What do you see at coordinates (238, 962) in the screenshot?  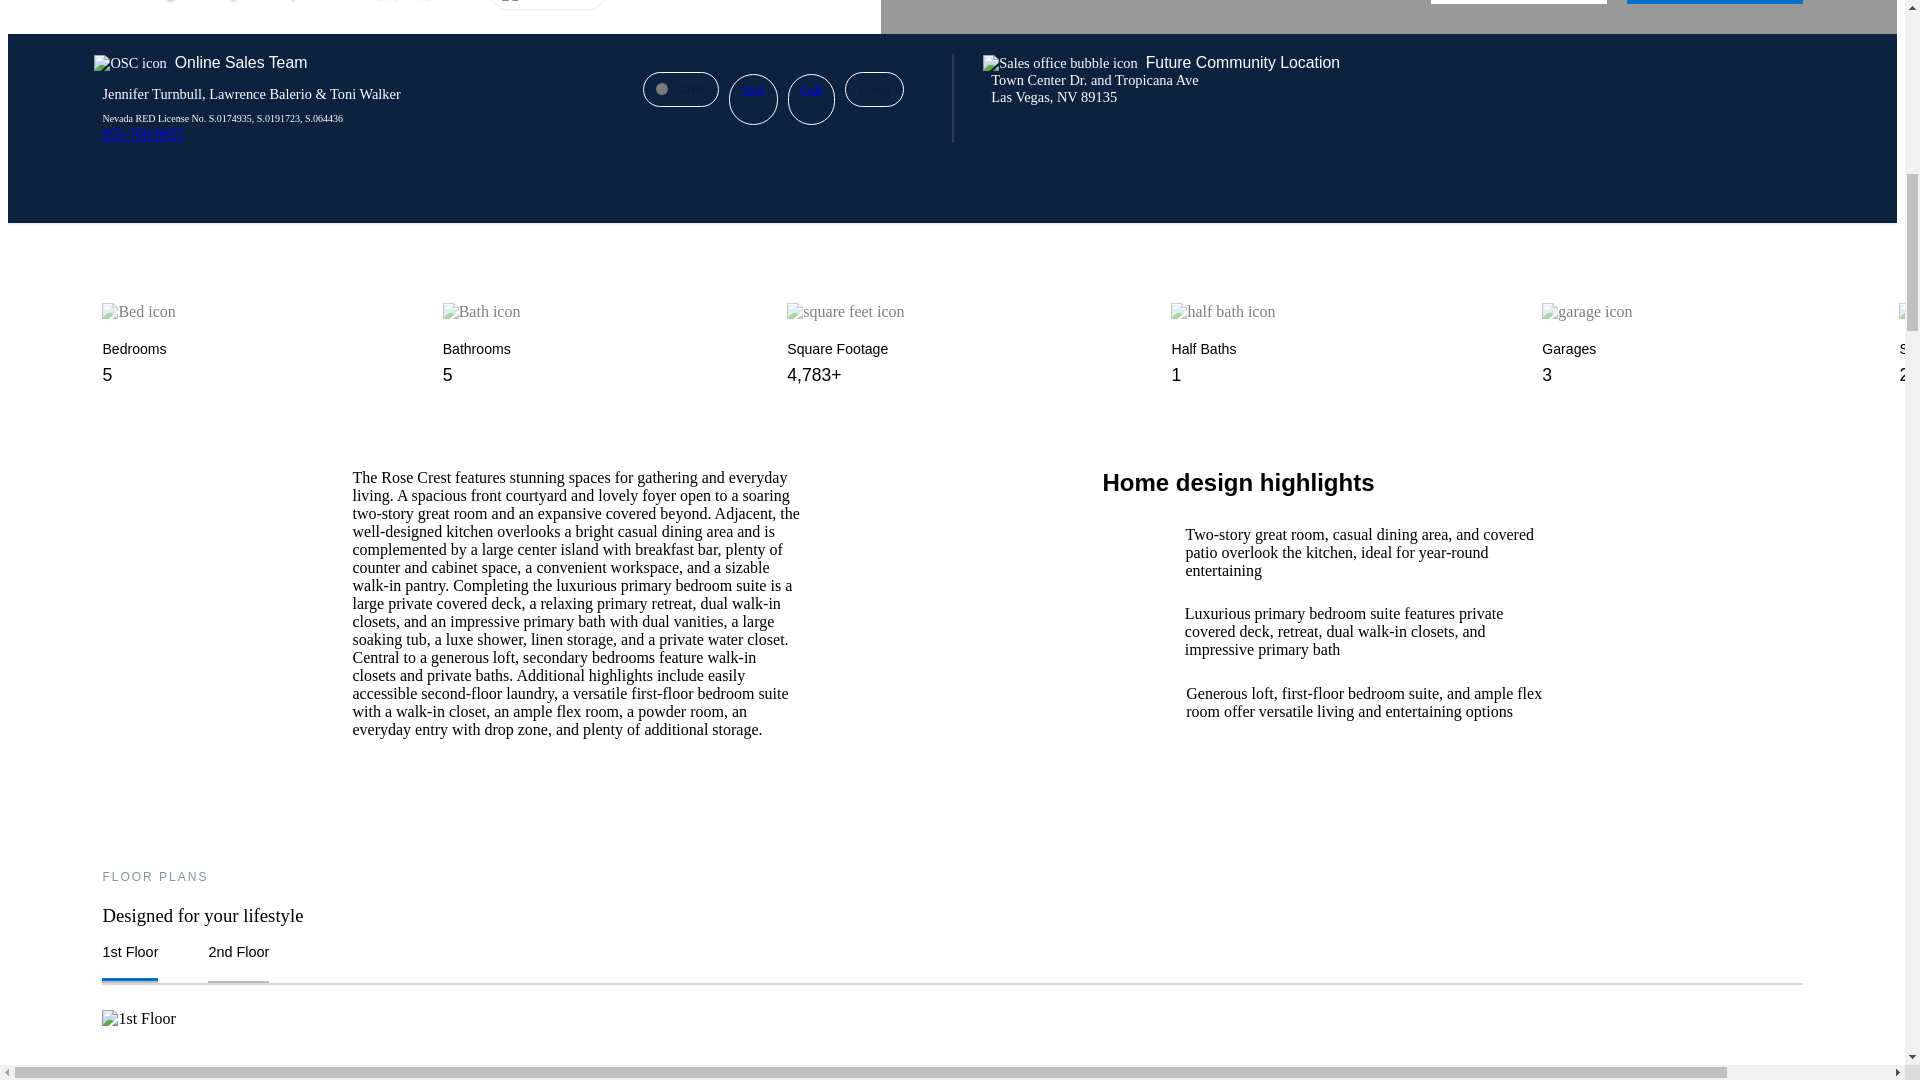 I see `2nd Floor` at bounding box center [238, 962].